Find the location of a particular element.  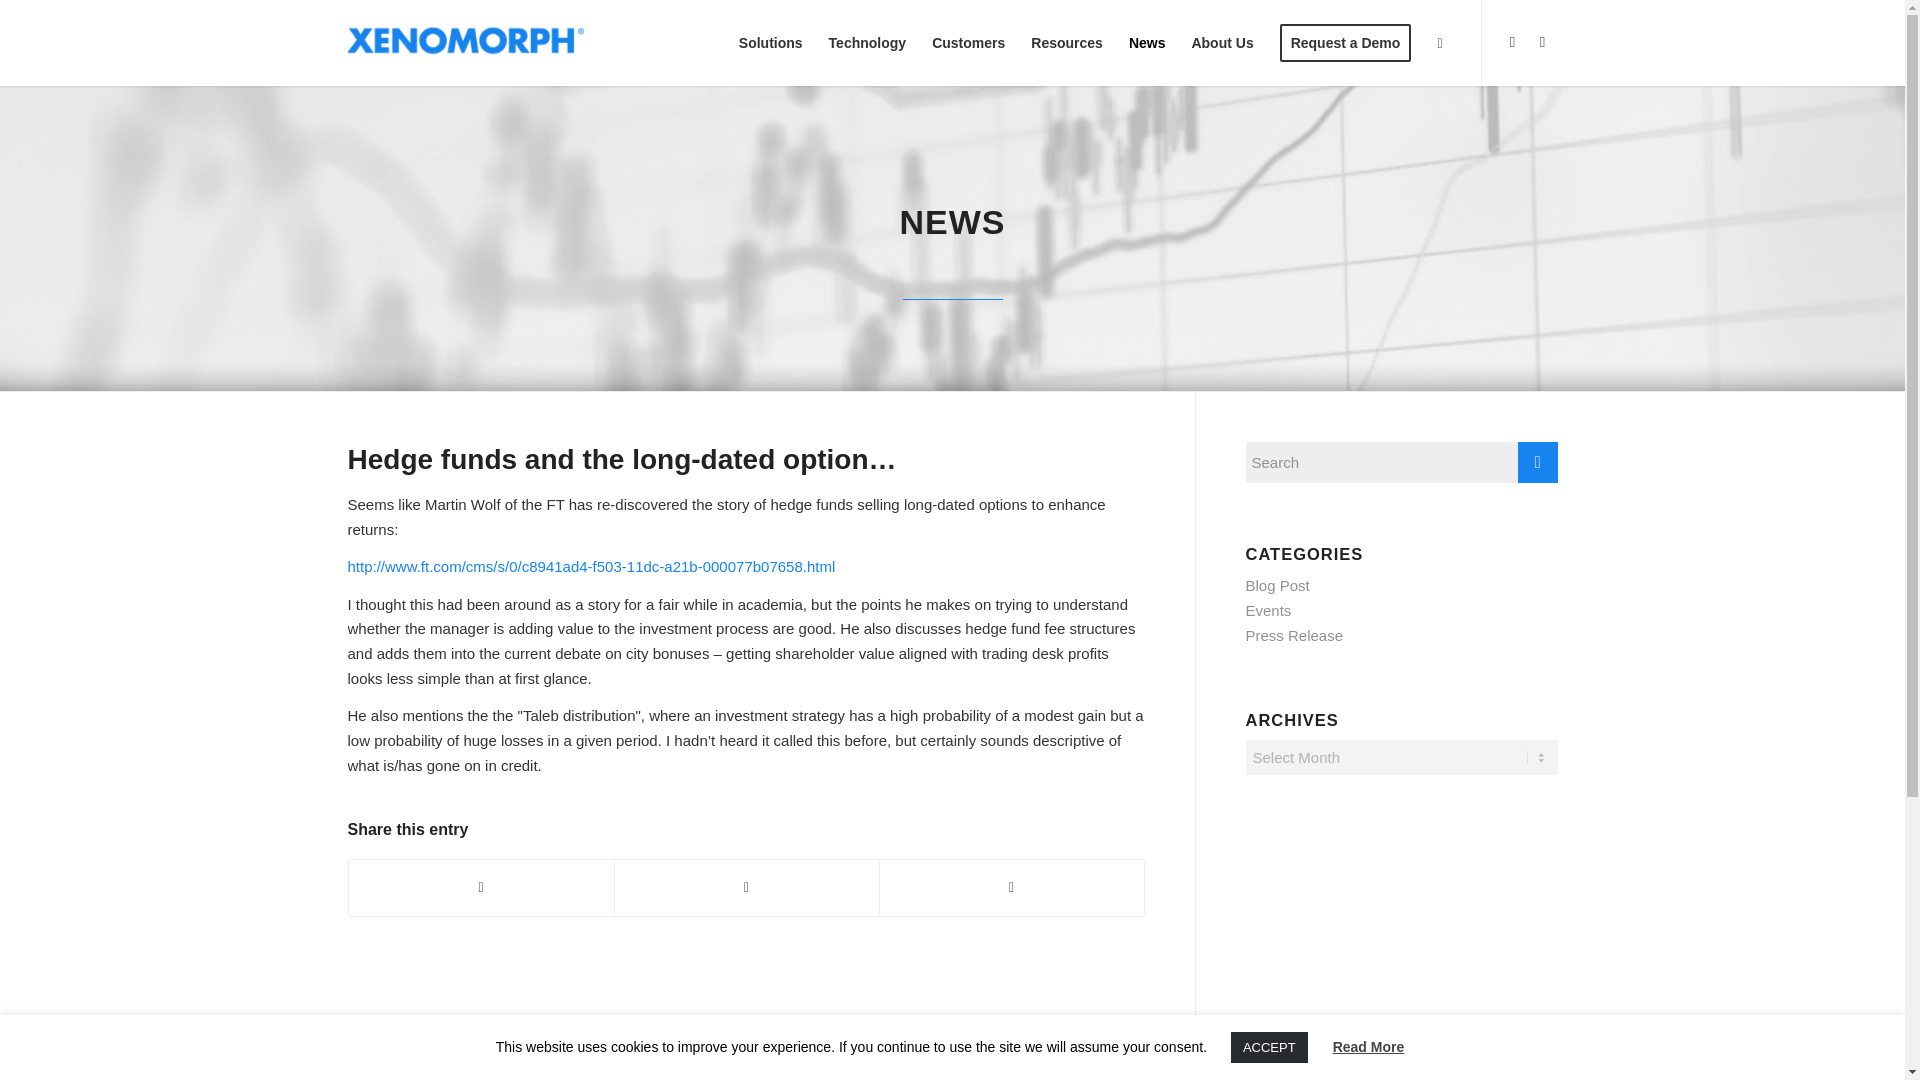

Customers is located at coordinates (968, 43).